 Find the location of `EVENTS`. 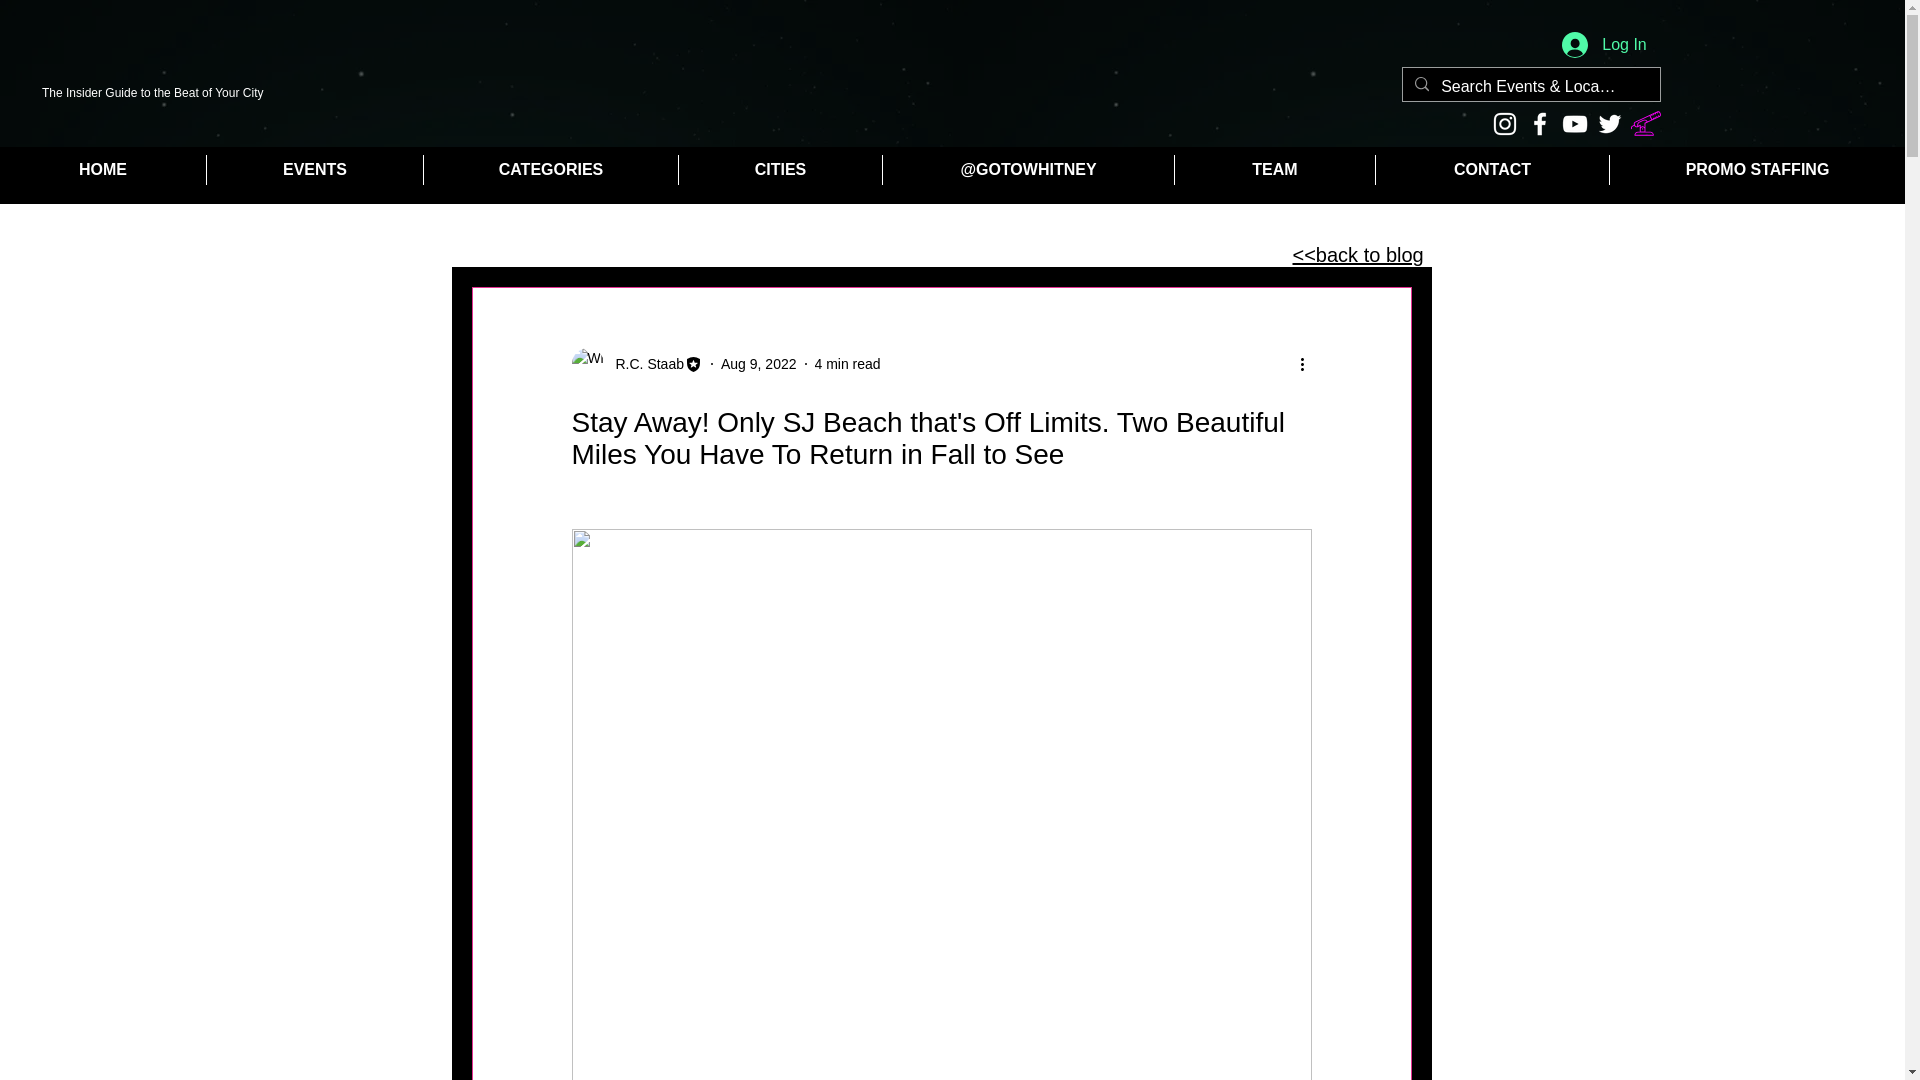

EVENTS is located at coordinates (314, 170).